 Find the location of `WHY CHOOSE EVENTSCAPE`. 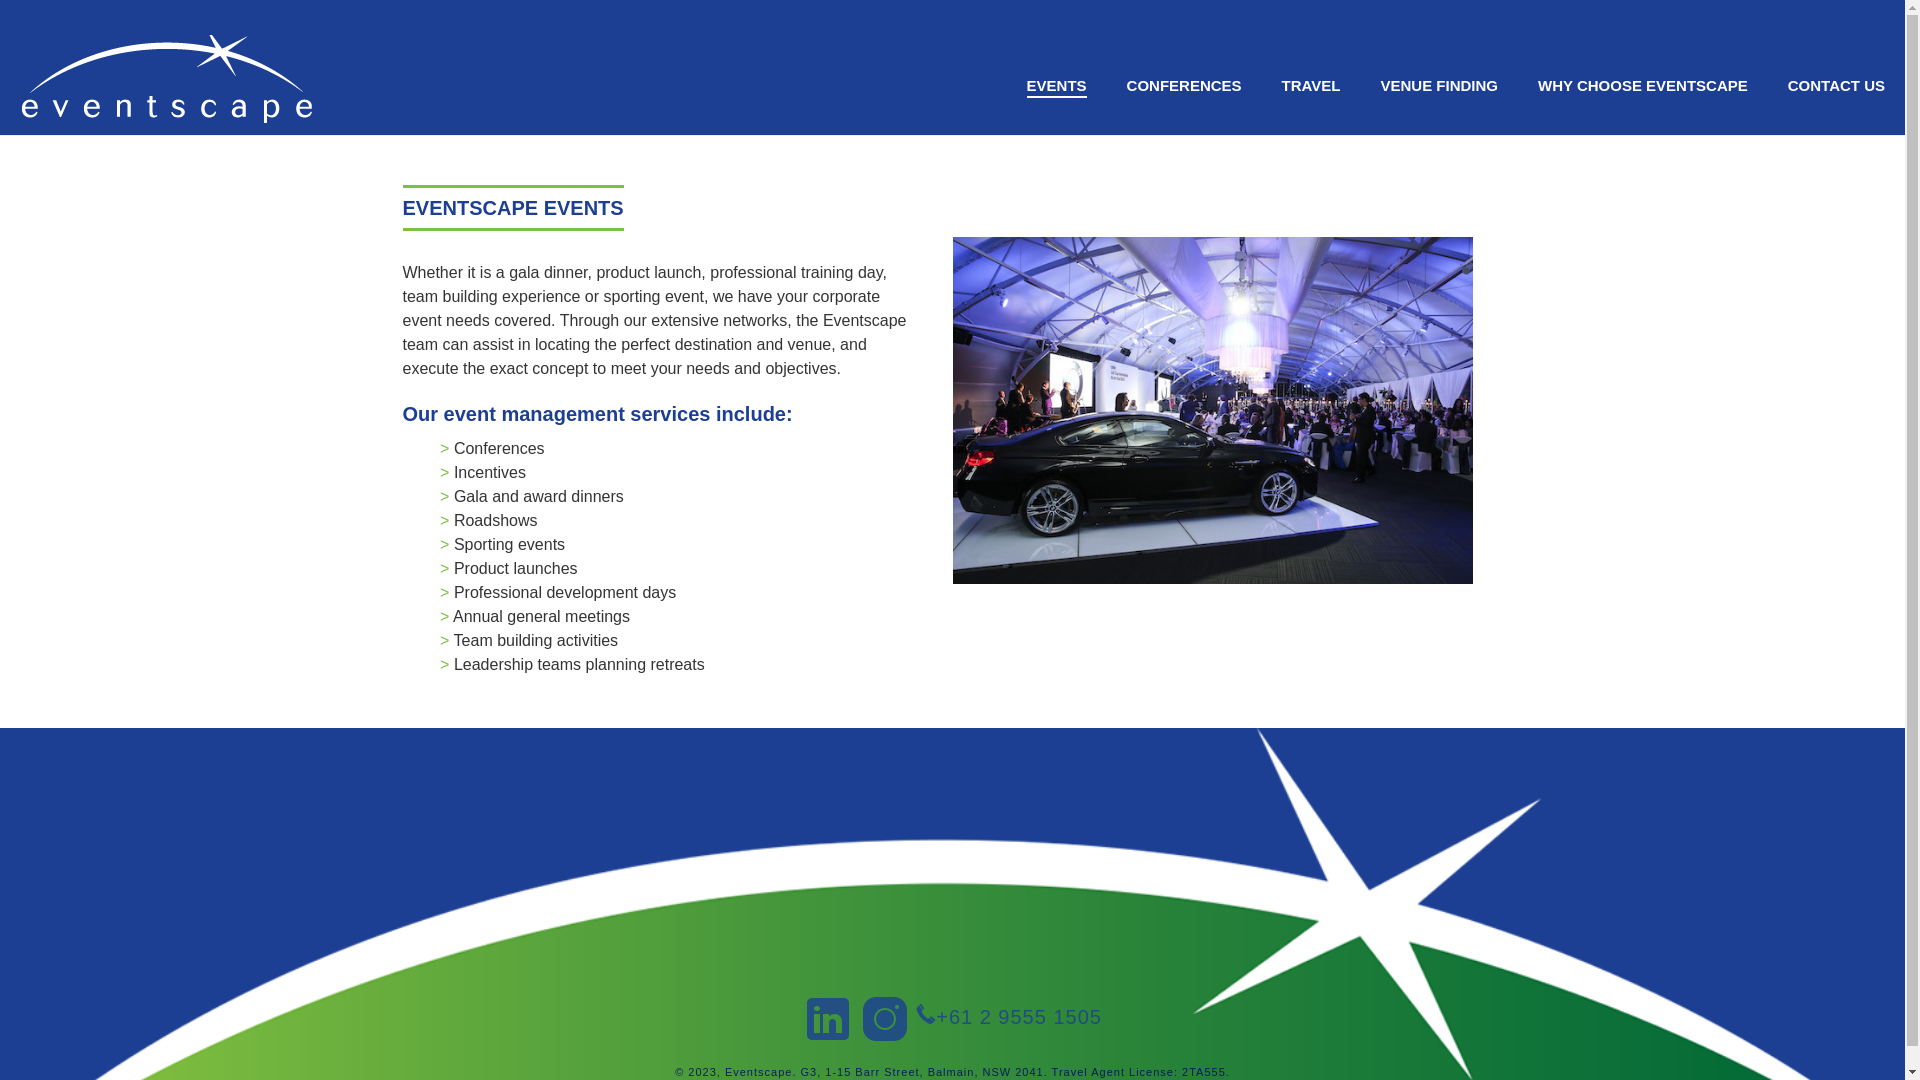

WHY CHOOSE EVENTSCAPE is located at coordinates (1643, 86).